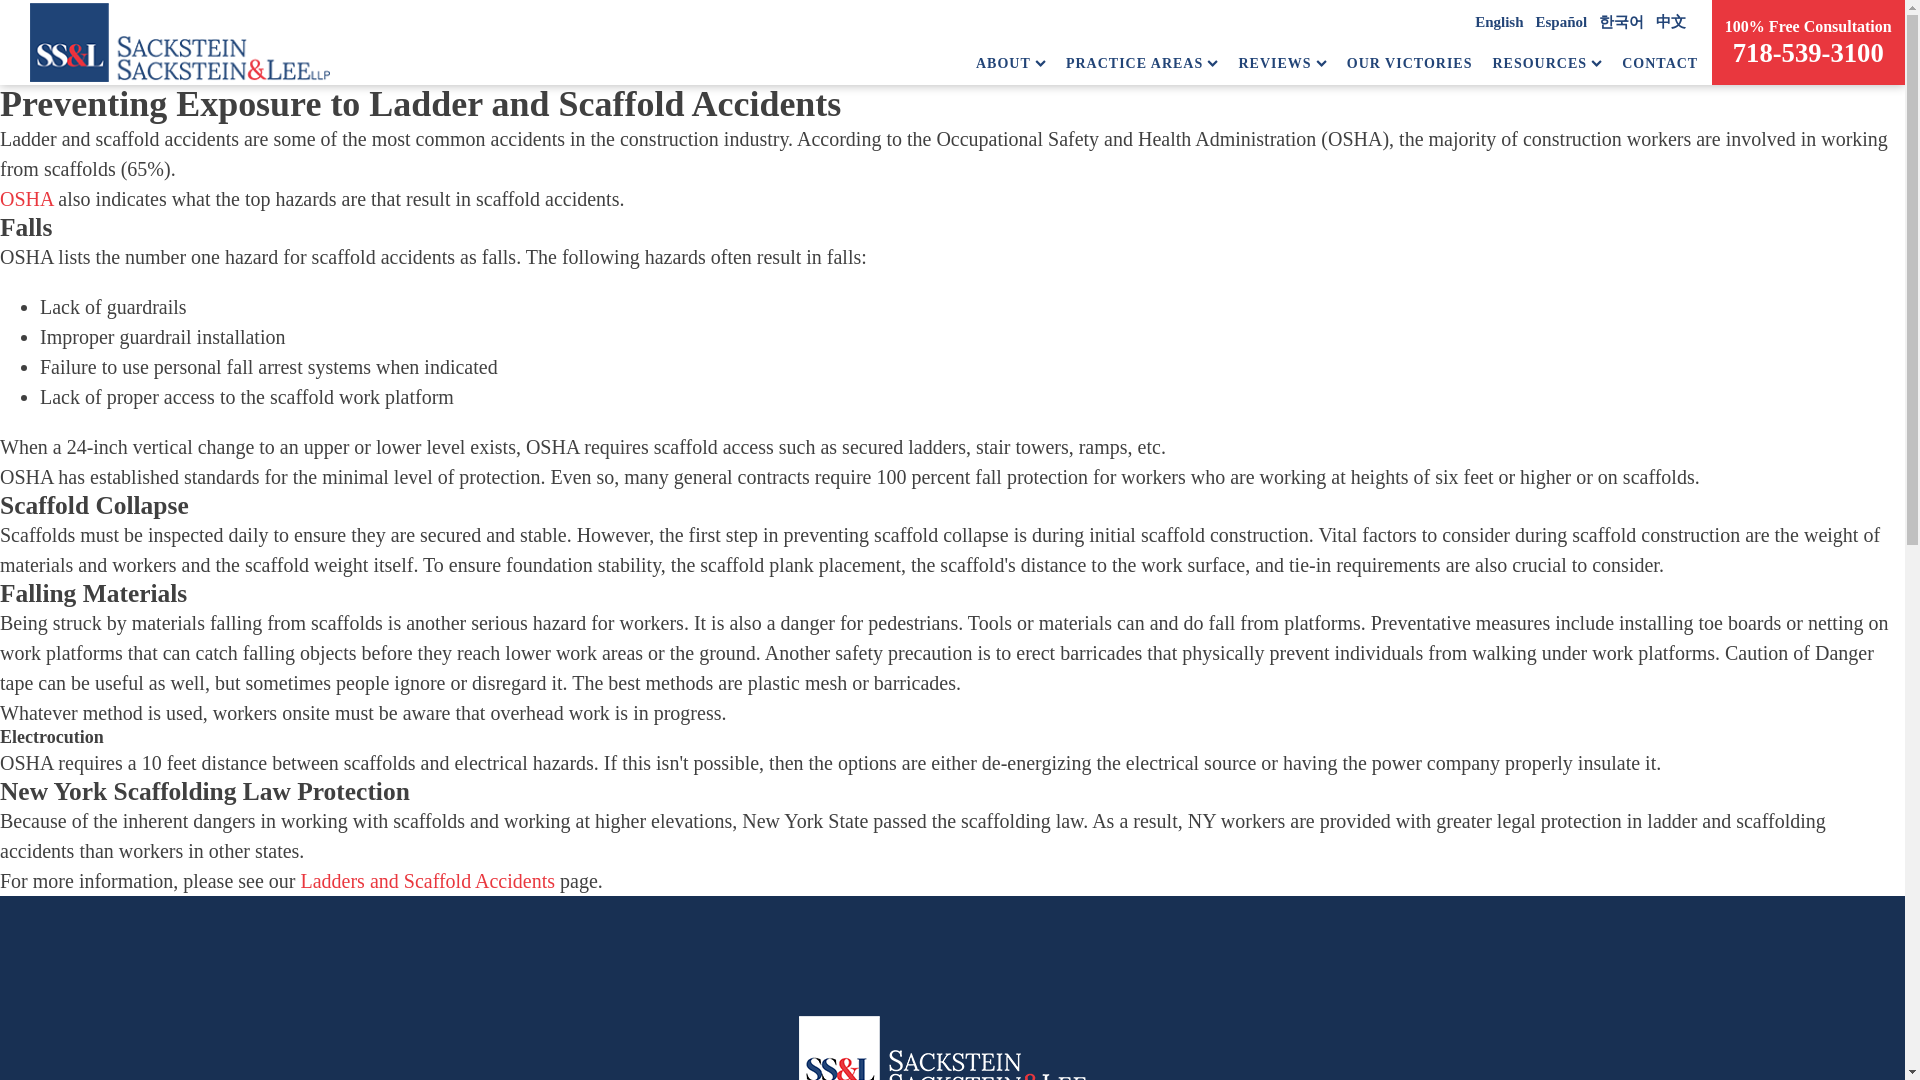 The image size is (1920, 1080). Describe the element at coordinates (1546, 63) in the screenshot. I see `RESOURCES` at that location.